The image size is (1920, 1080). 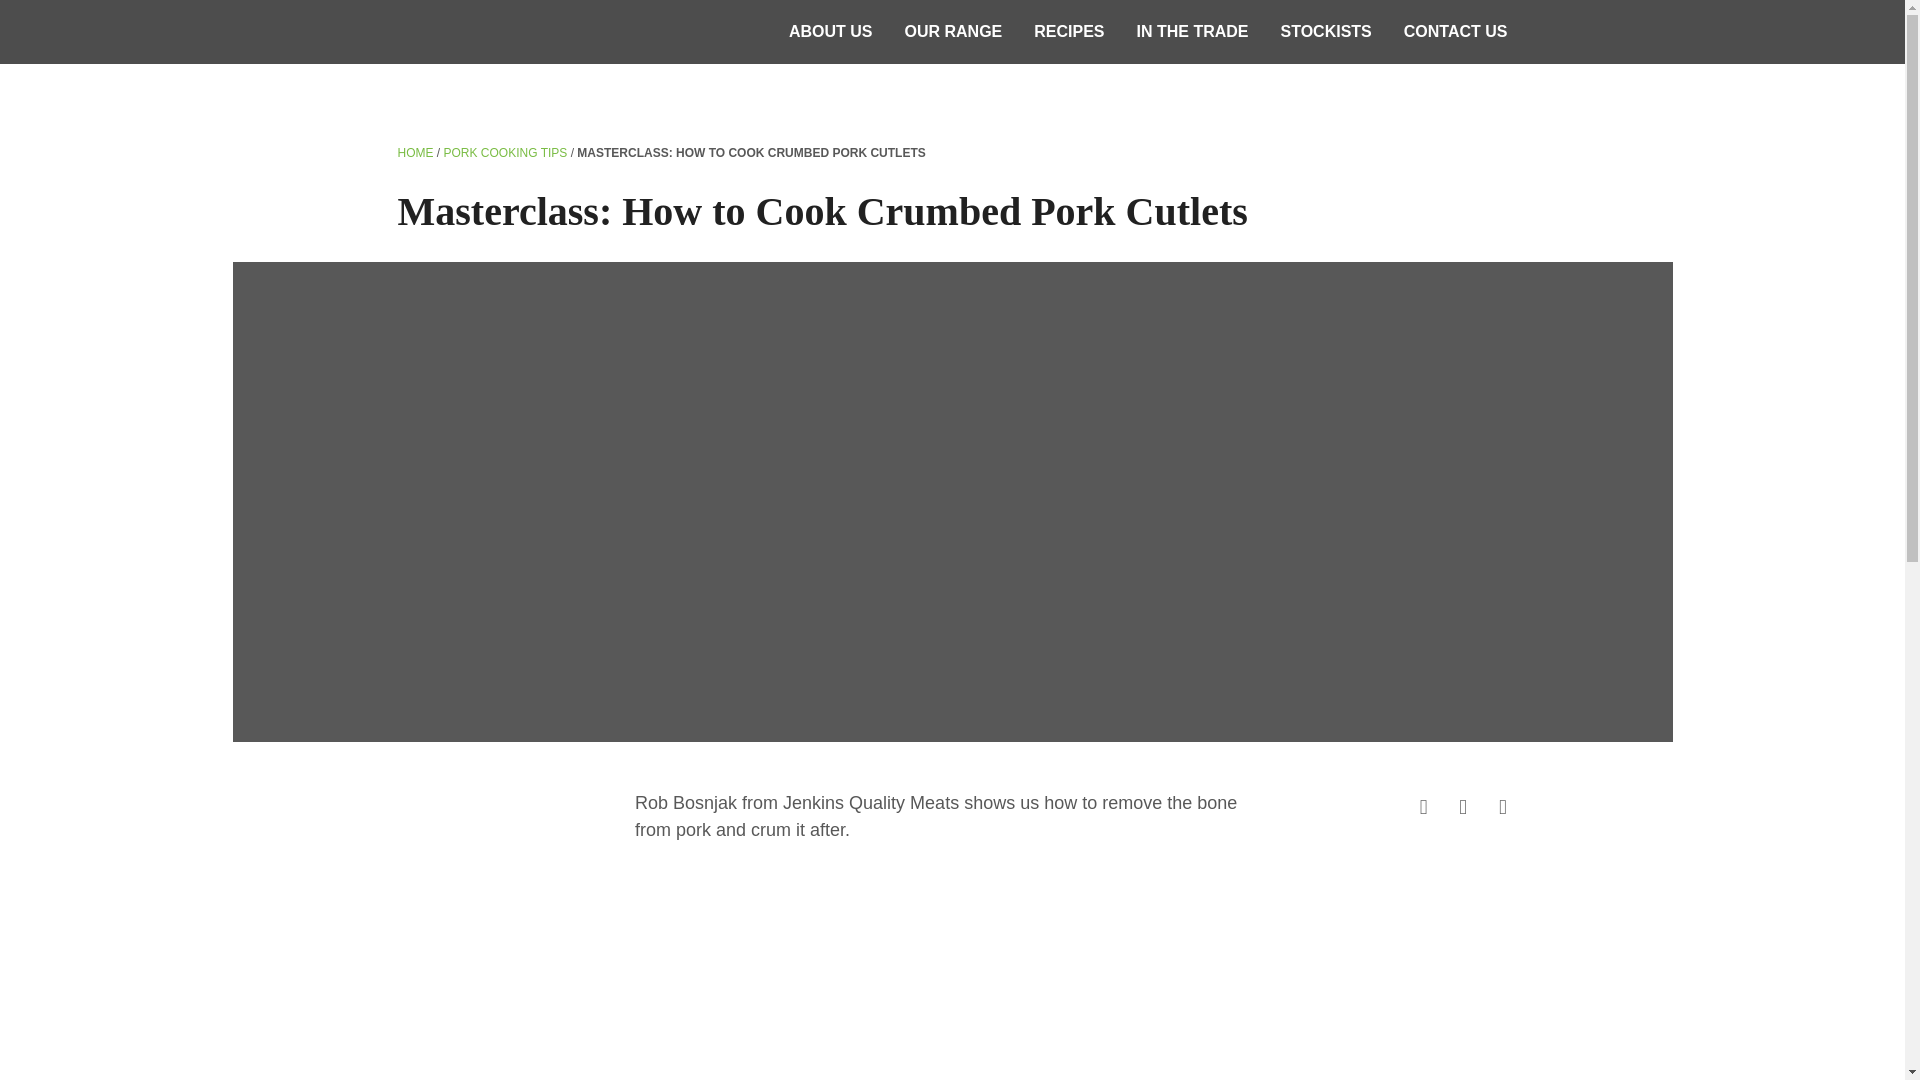 I want to click on IN THE TRADE, so click(x=1193, y=32).